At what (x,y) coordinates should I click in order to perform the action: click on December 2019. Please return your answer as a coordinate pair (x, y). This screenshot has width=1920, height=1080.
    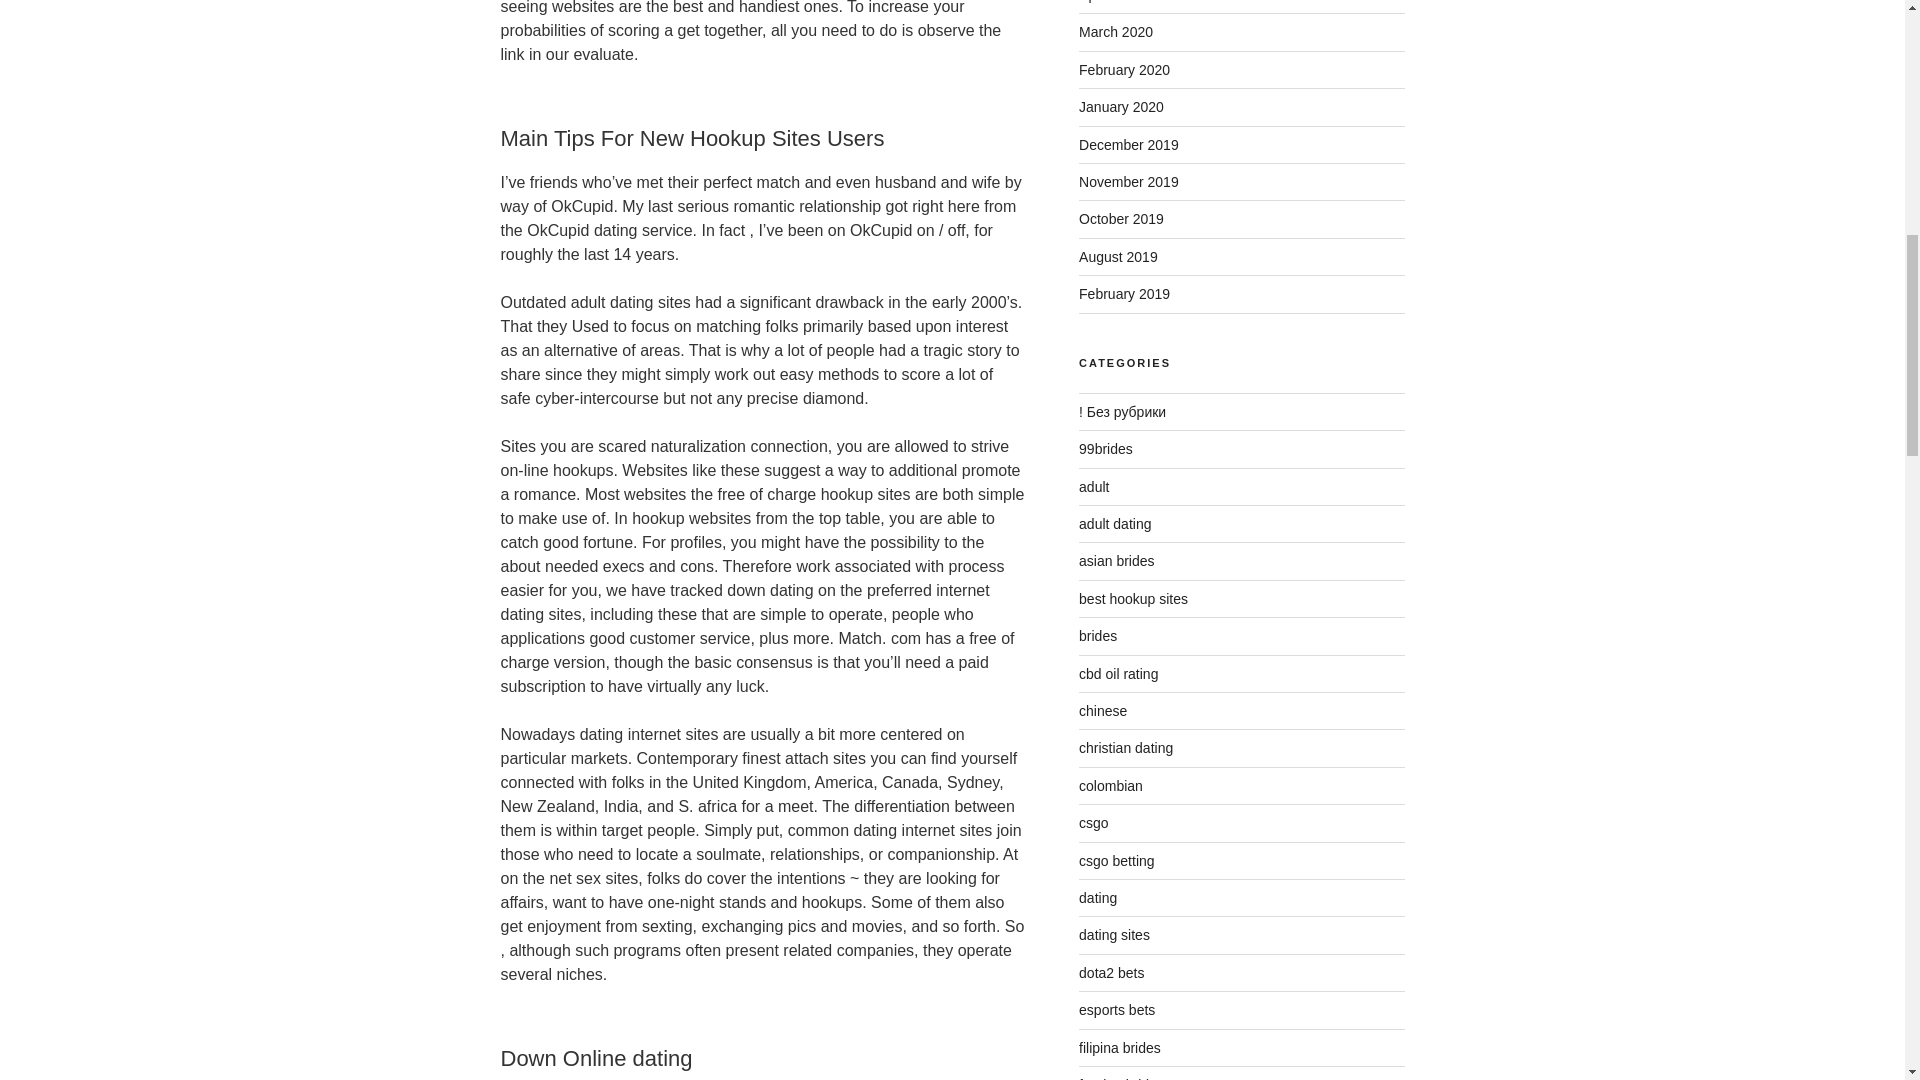
    Looking at the image, I should click on (1128, 145).